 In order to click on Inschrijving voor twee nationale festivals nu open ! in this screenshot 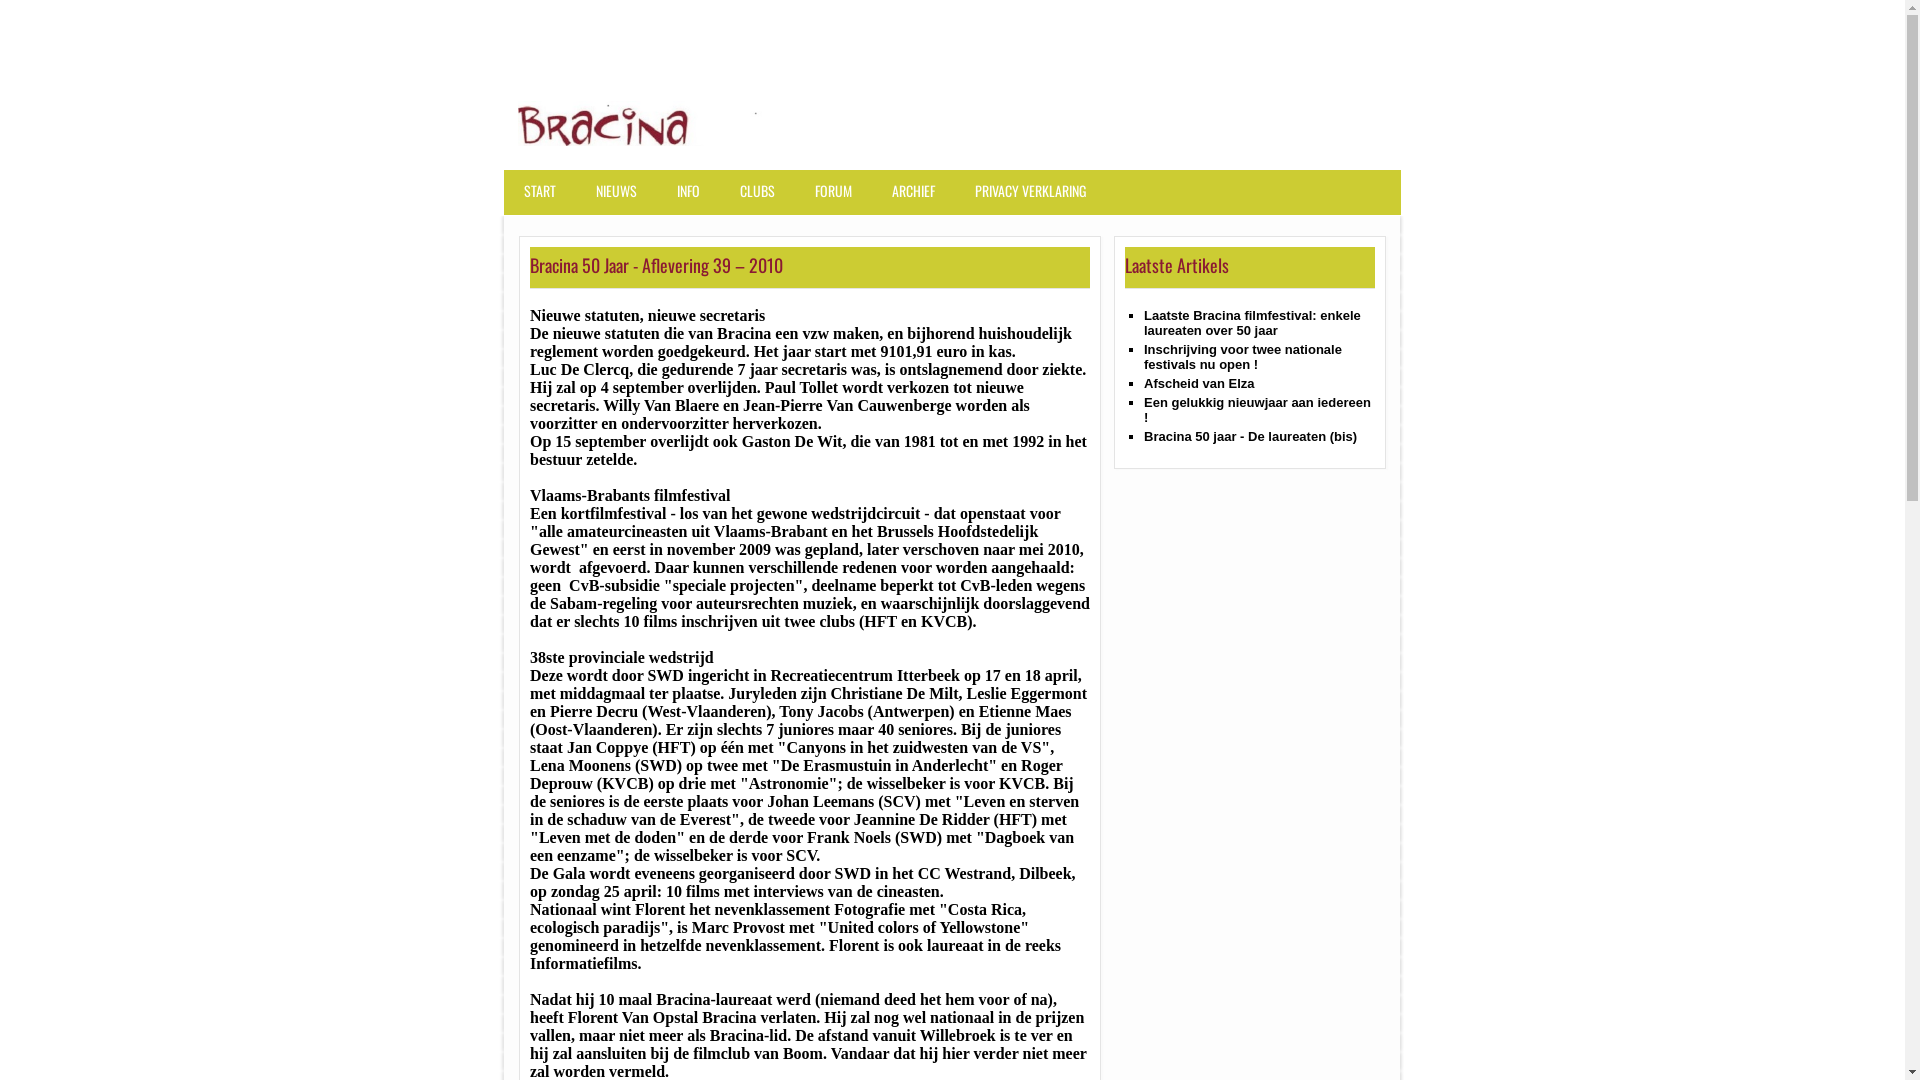, I will do `click(1243, 357)`.